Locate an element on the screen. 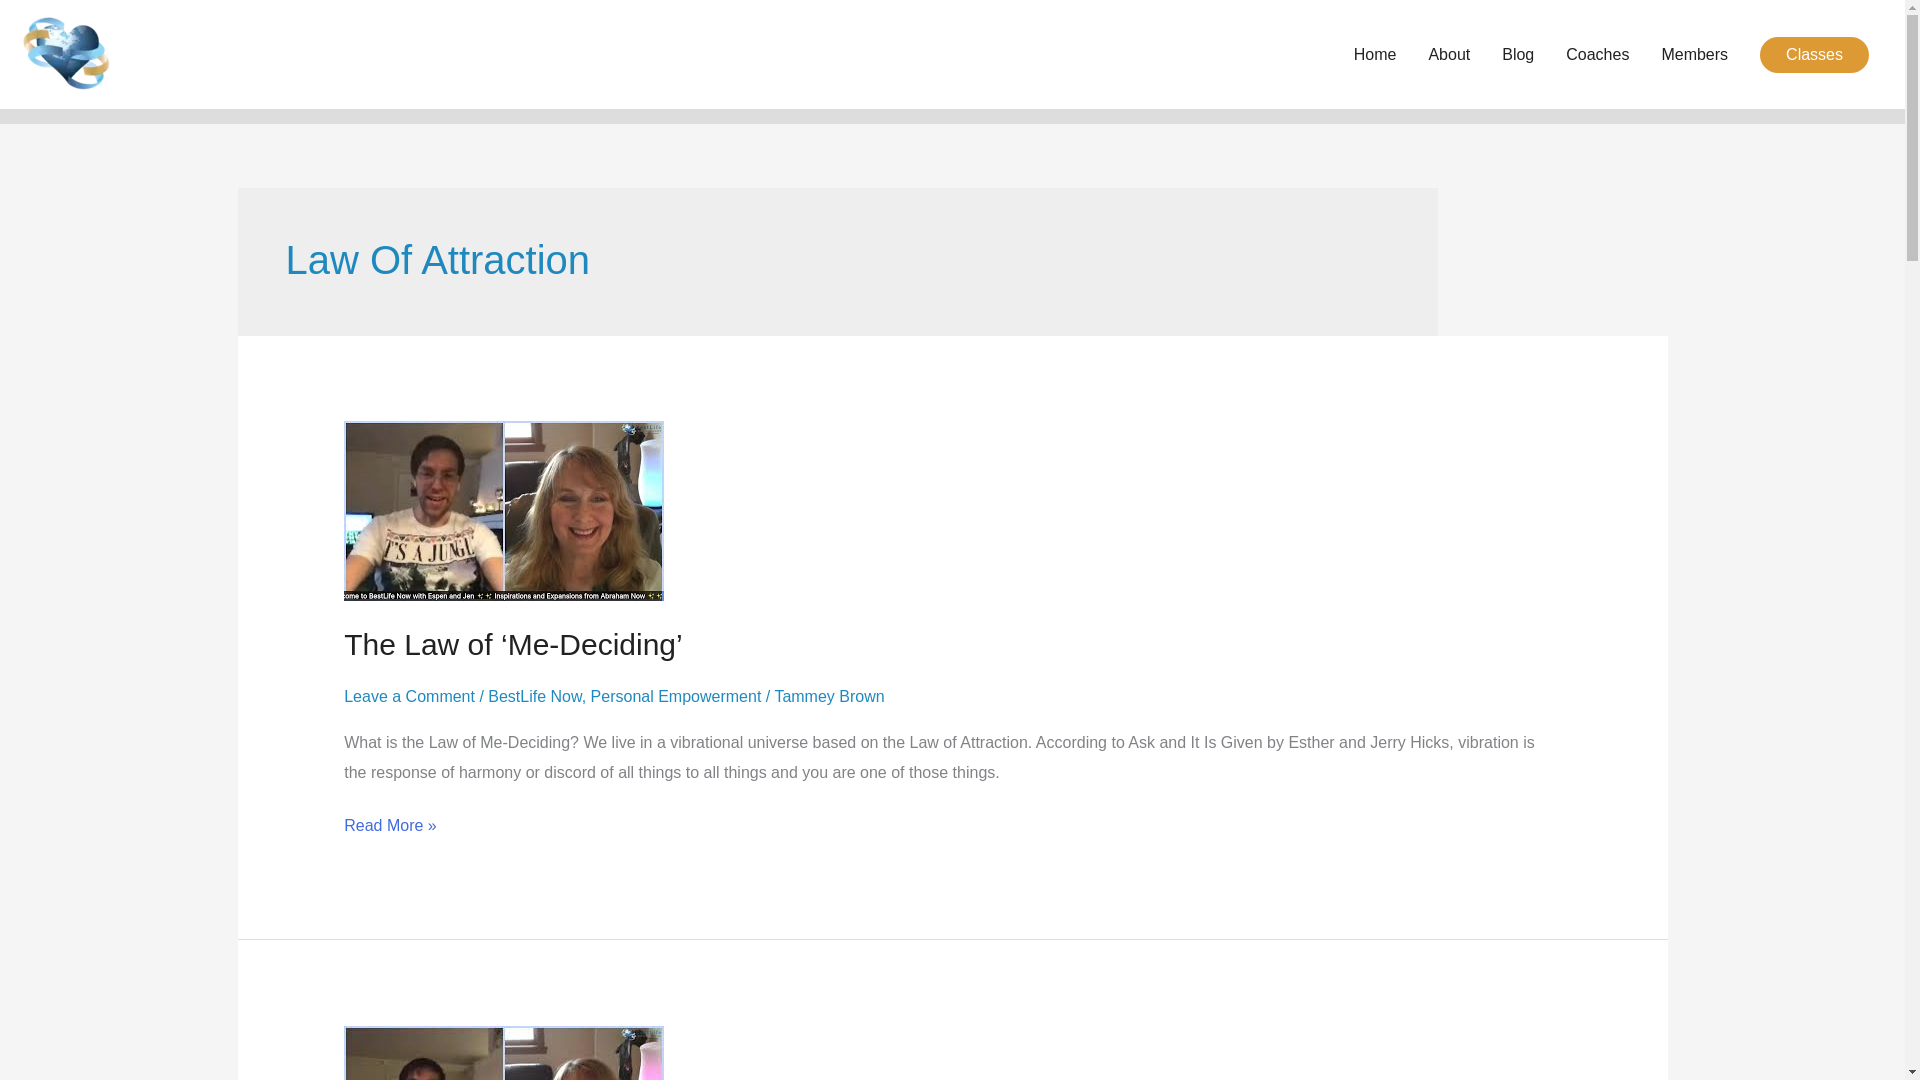 The image size is (1920, 1080). View all posts by Tammey Brown is located at coordinates (828, 696).